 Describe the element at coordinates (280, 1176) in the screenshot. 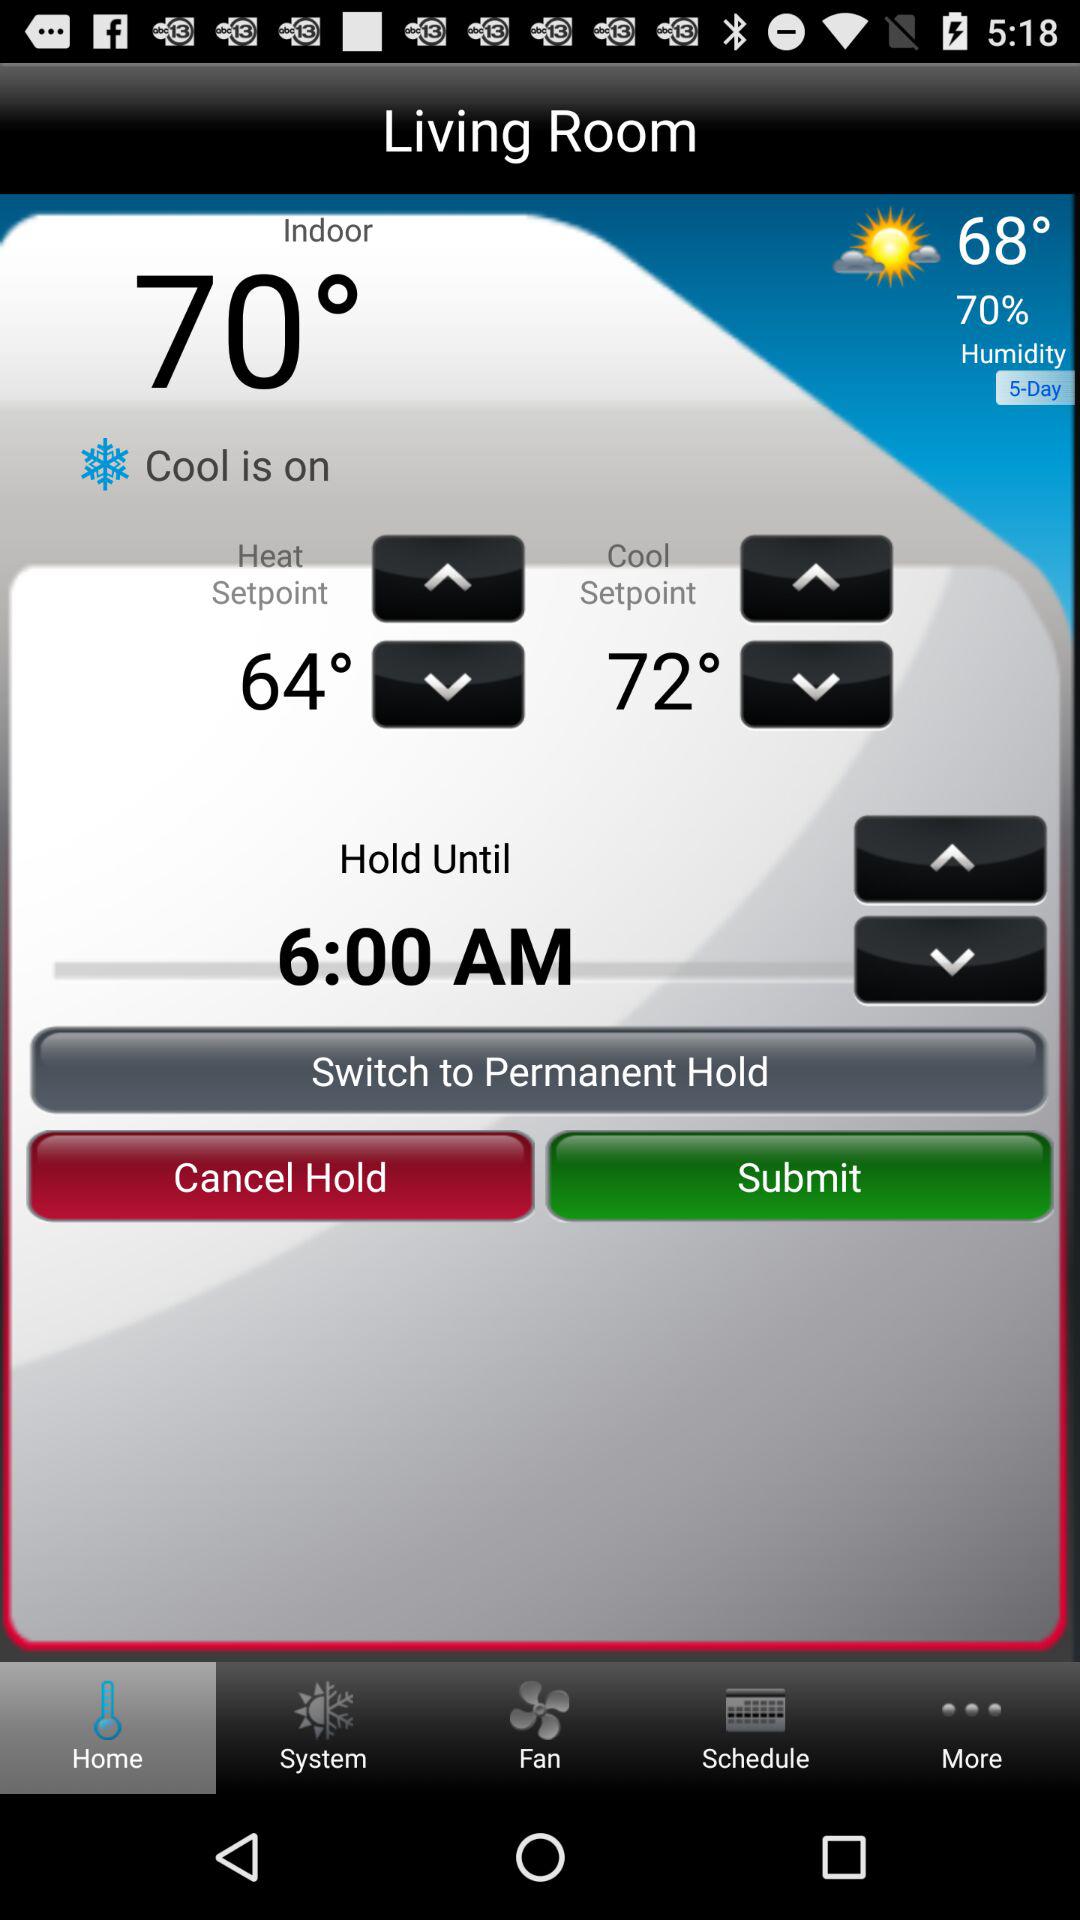

I see `turn on the icon below the switch to permanent item` at that location.